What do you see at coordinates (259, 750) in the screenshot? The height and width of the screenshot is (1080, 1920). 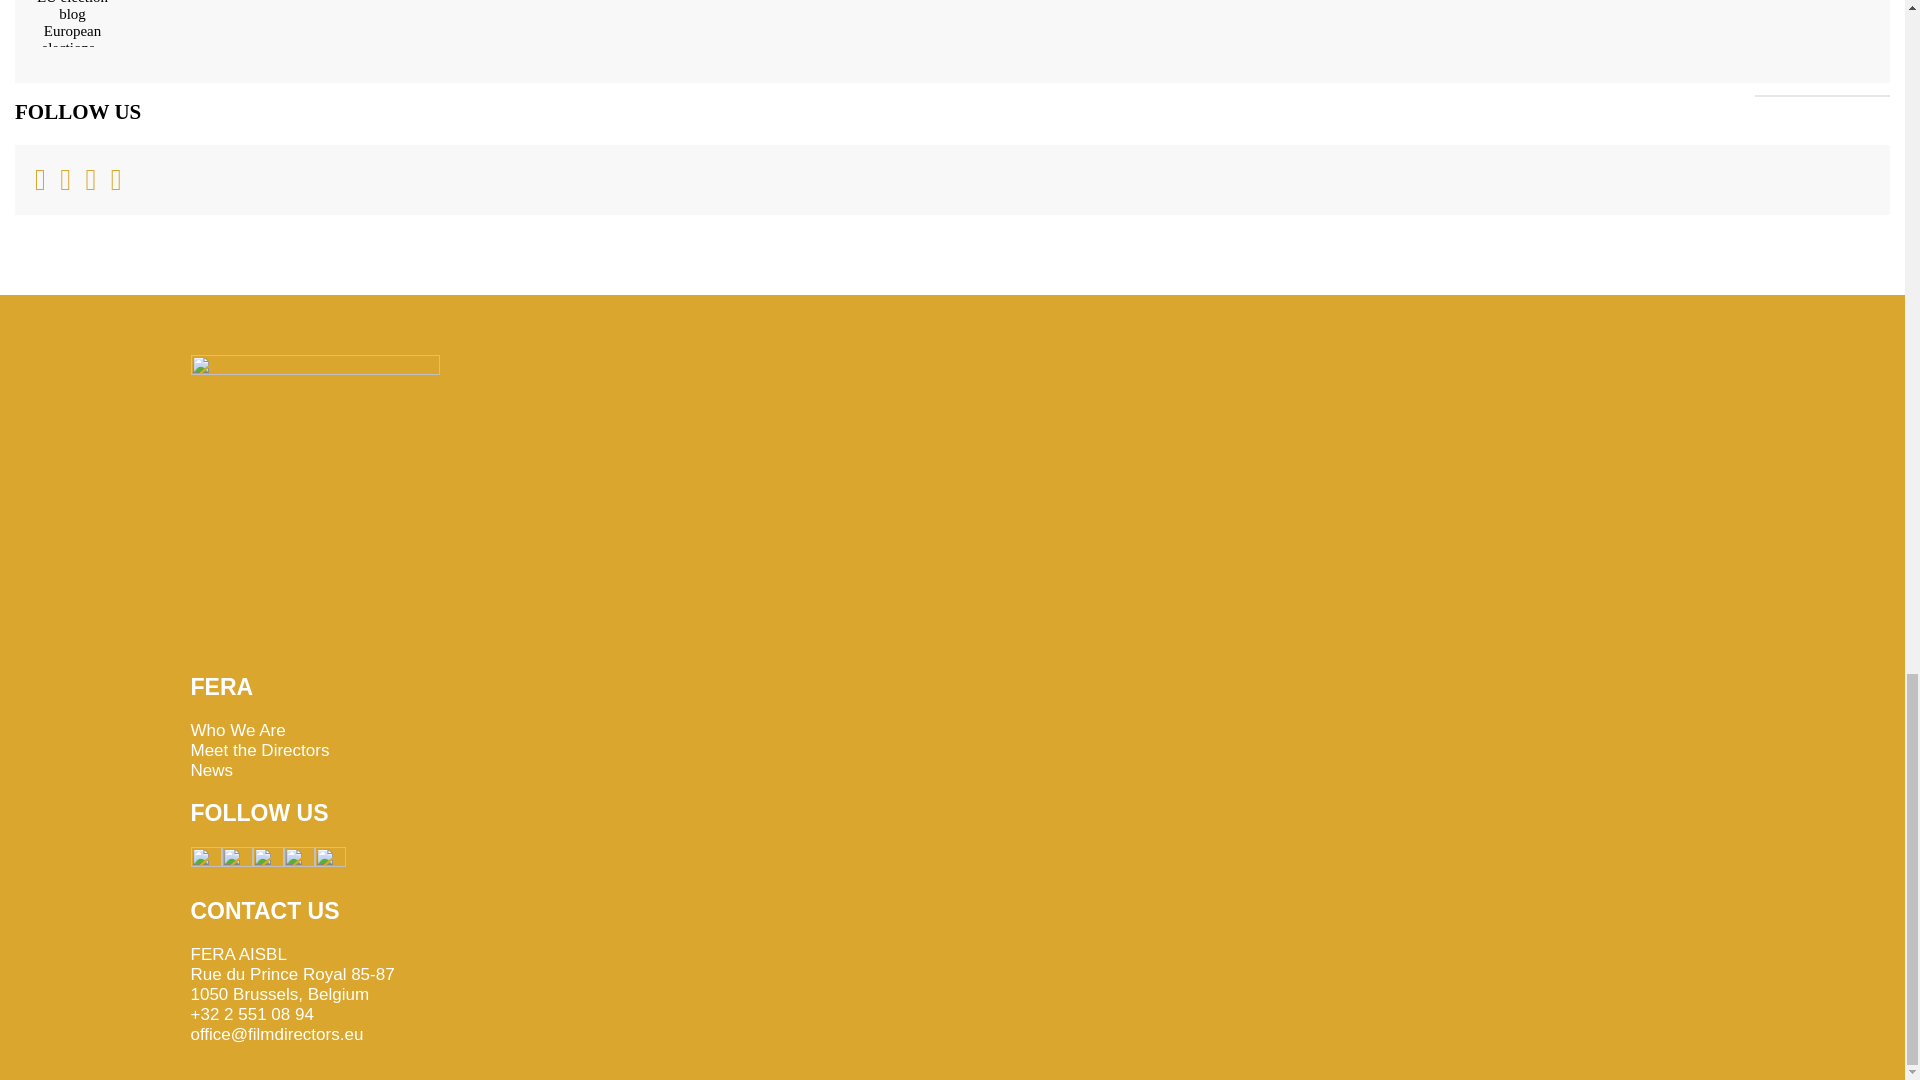 I see `Meet the Directors` at bounding box center [259, 750].